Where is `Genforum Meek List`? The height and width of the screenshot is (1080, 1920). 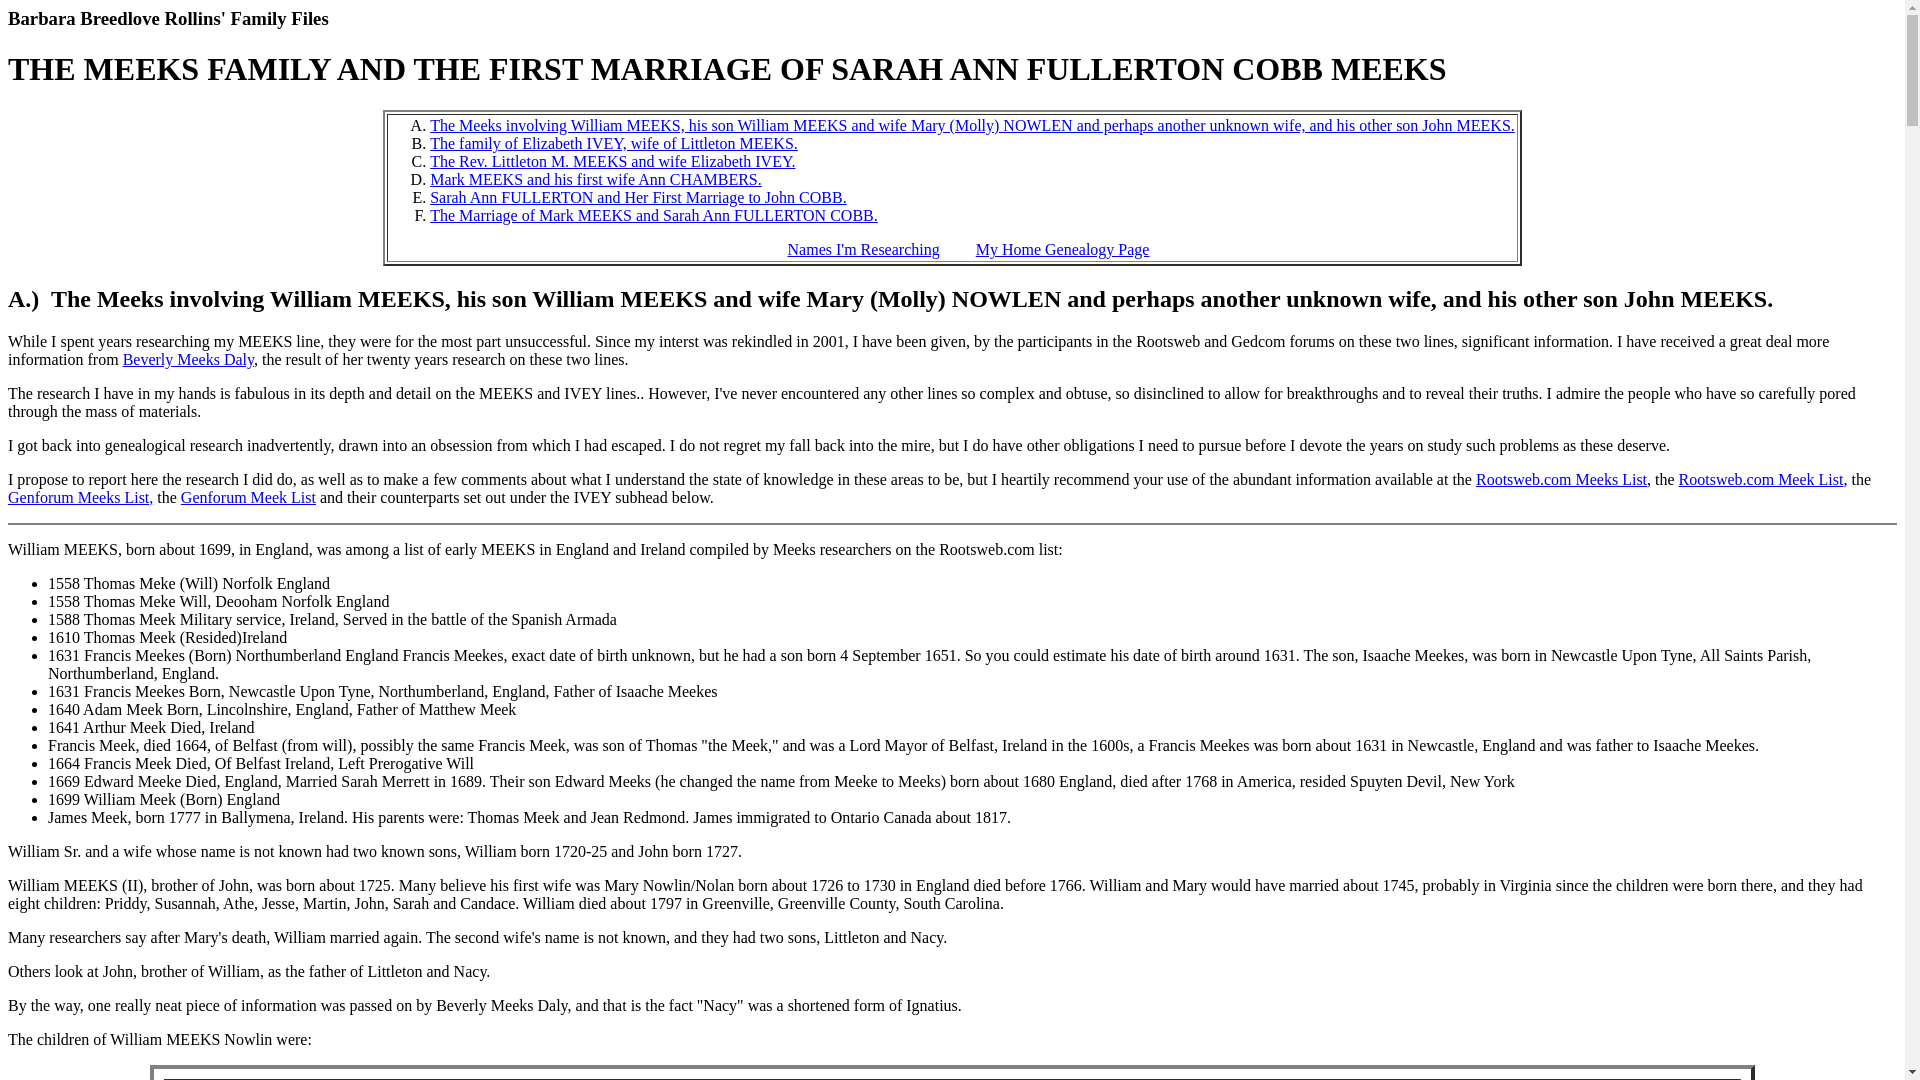
Genforum Meek List is located at coordinates (248, 498).